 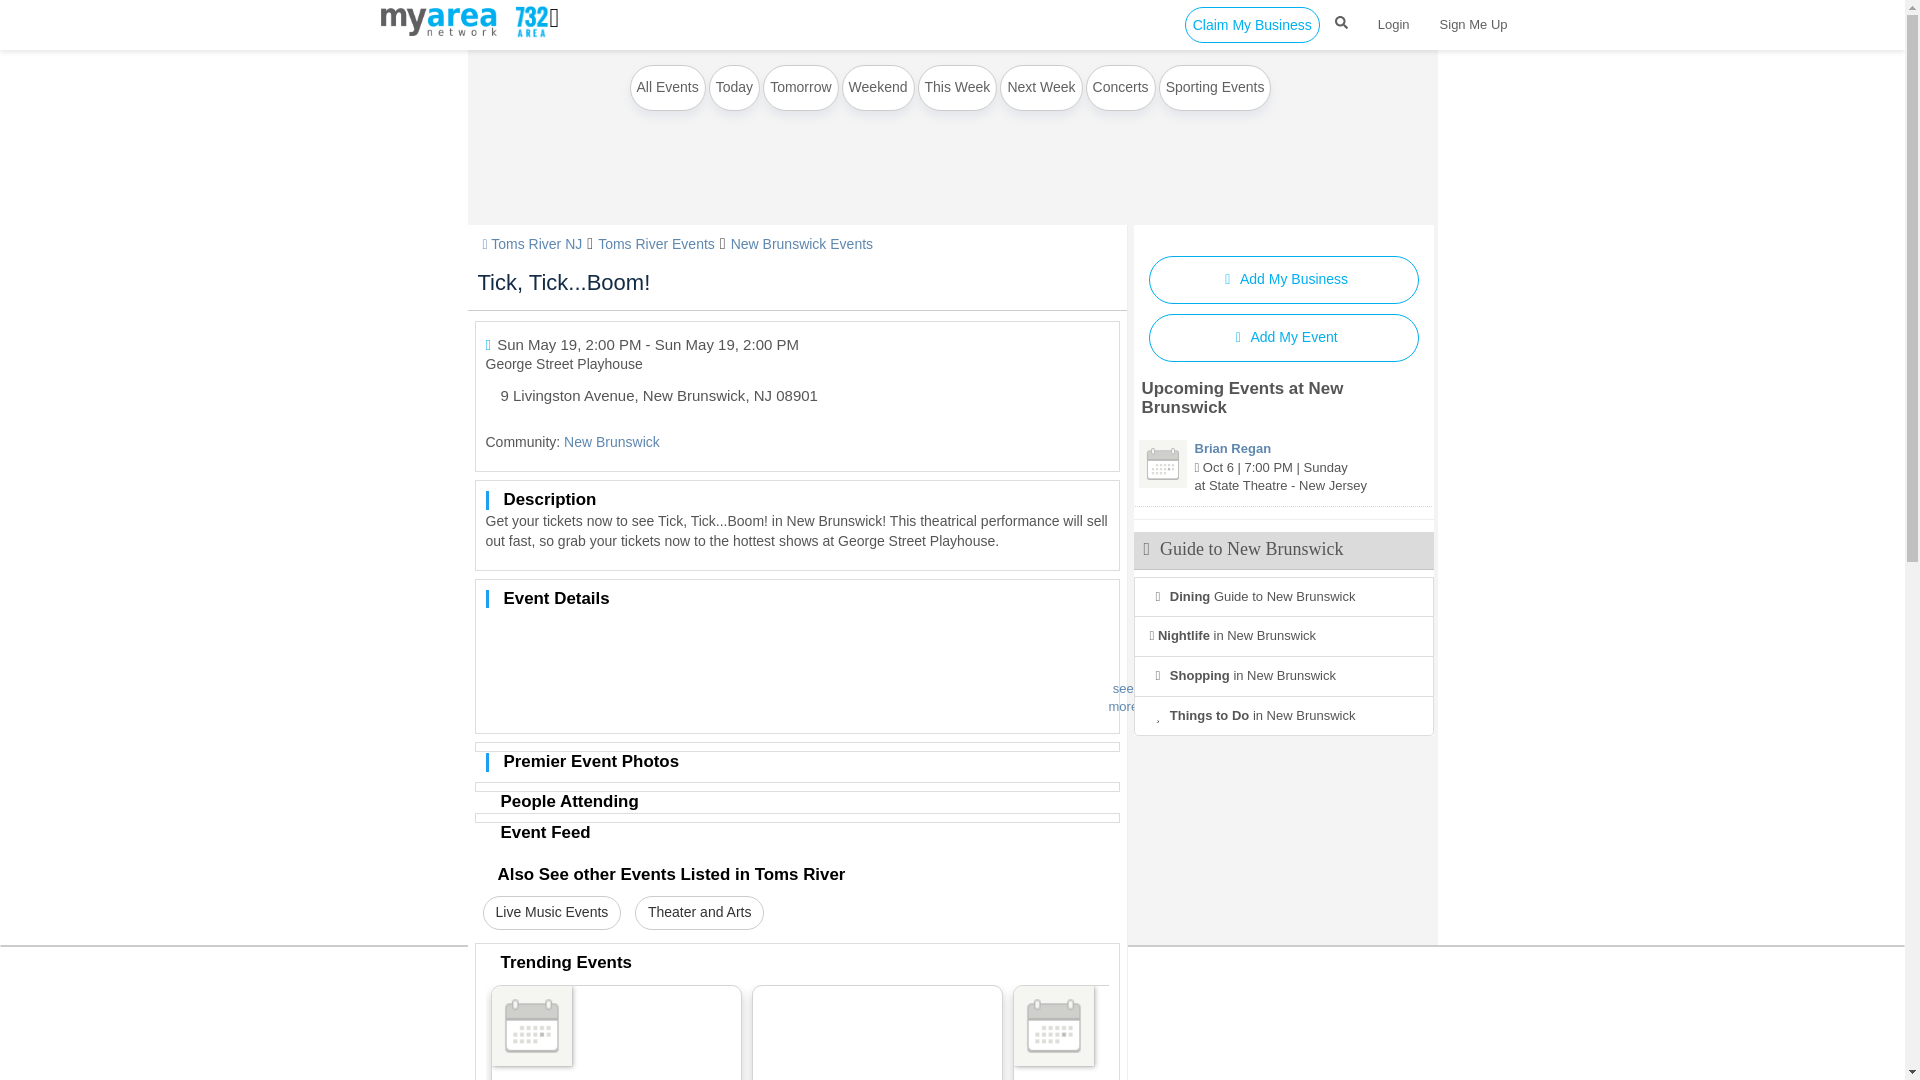 What do you see at coordinates (1394, 24) in the screenshot?
I see `Login` at bounding box center [1394, 24].